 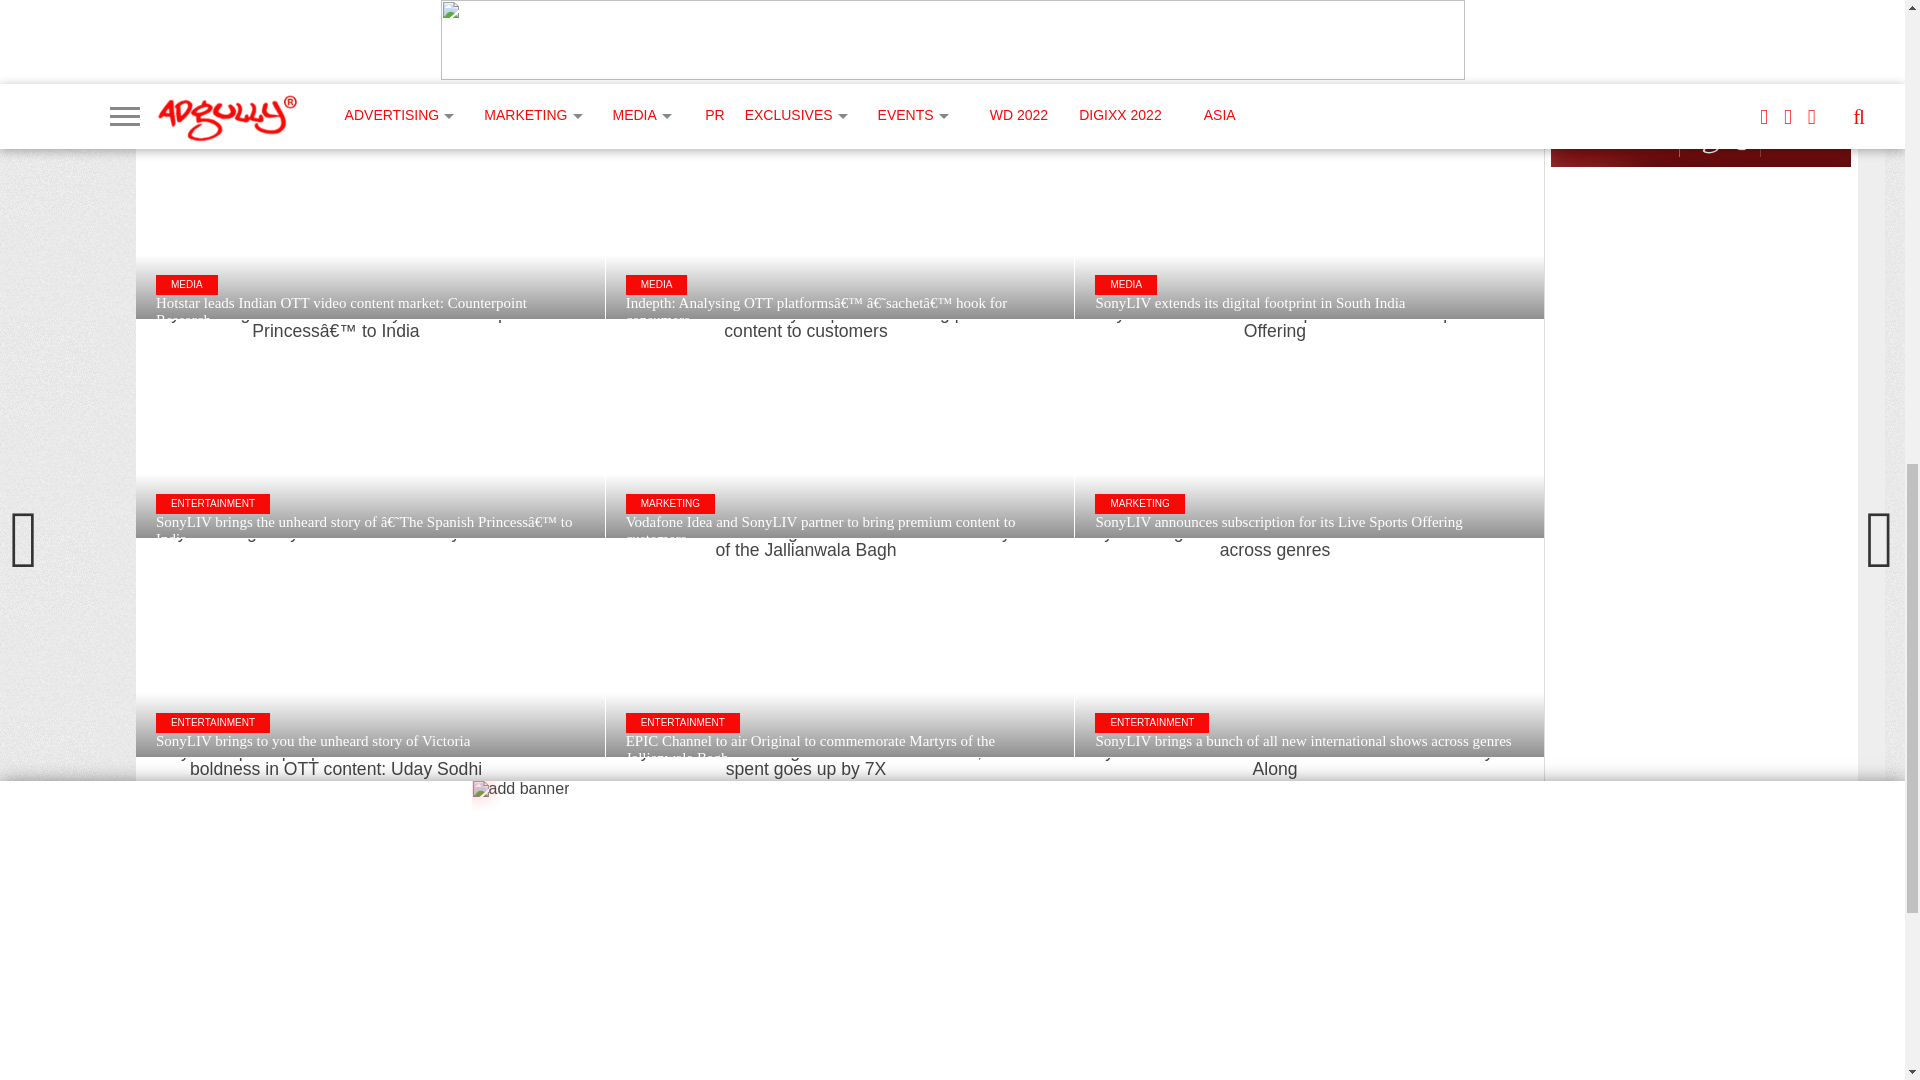 I want to click on Marketing, so click(x=739, y=1075).